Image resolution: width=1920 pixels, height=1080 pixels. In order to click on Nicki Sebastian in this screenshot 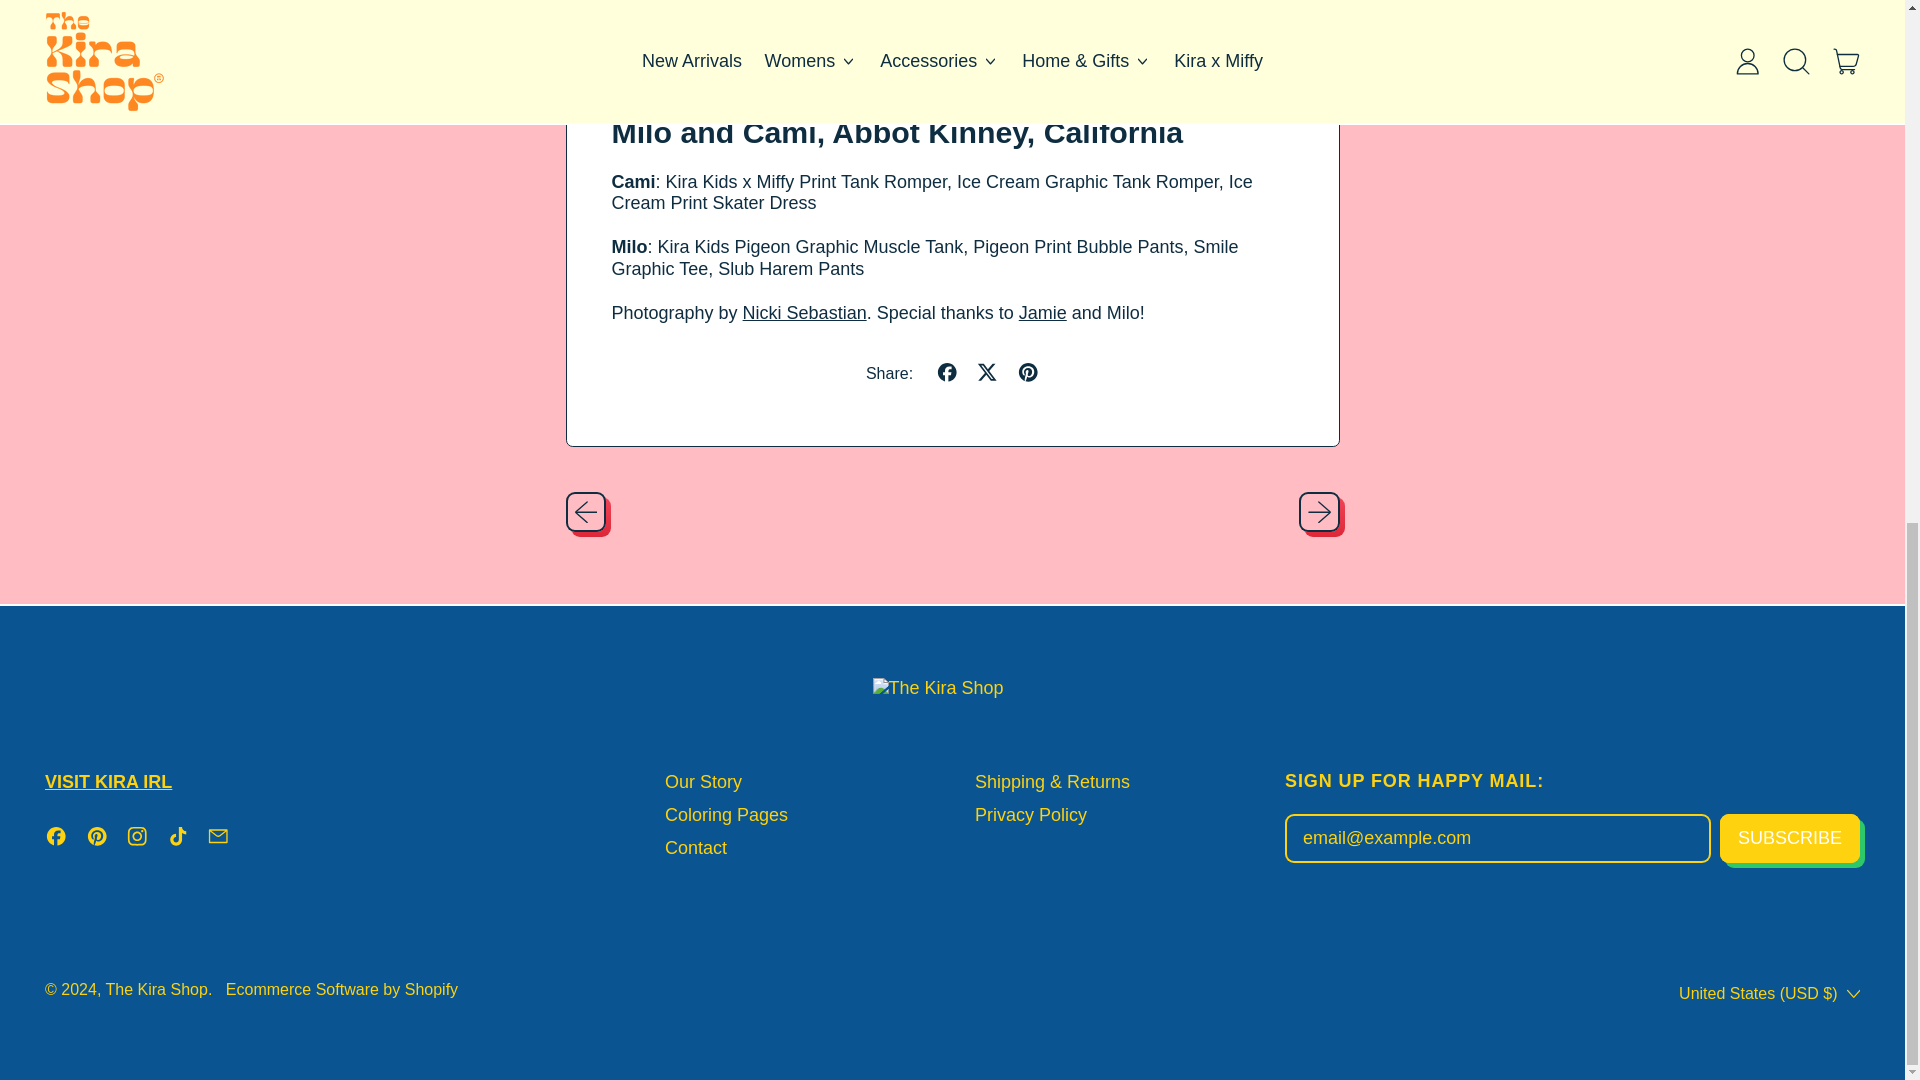, I will do `click(805, 312)`.